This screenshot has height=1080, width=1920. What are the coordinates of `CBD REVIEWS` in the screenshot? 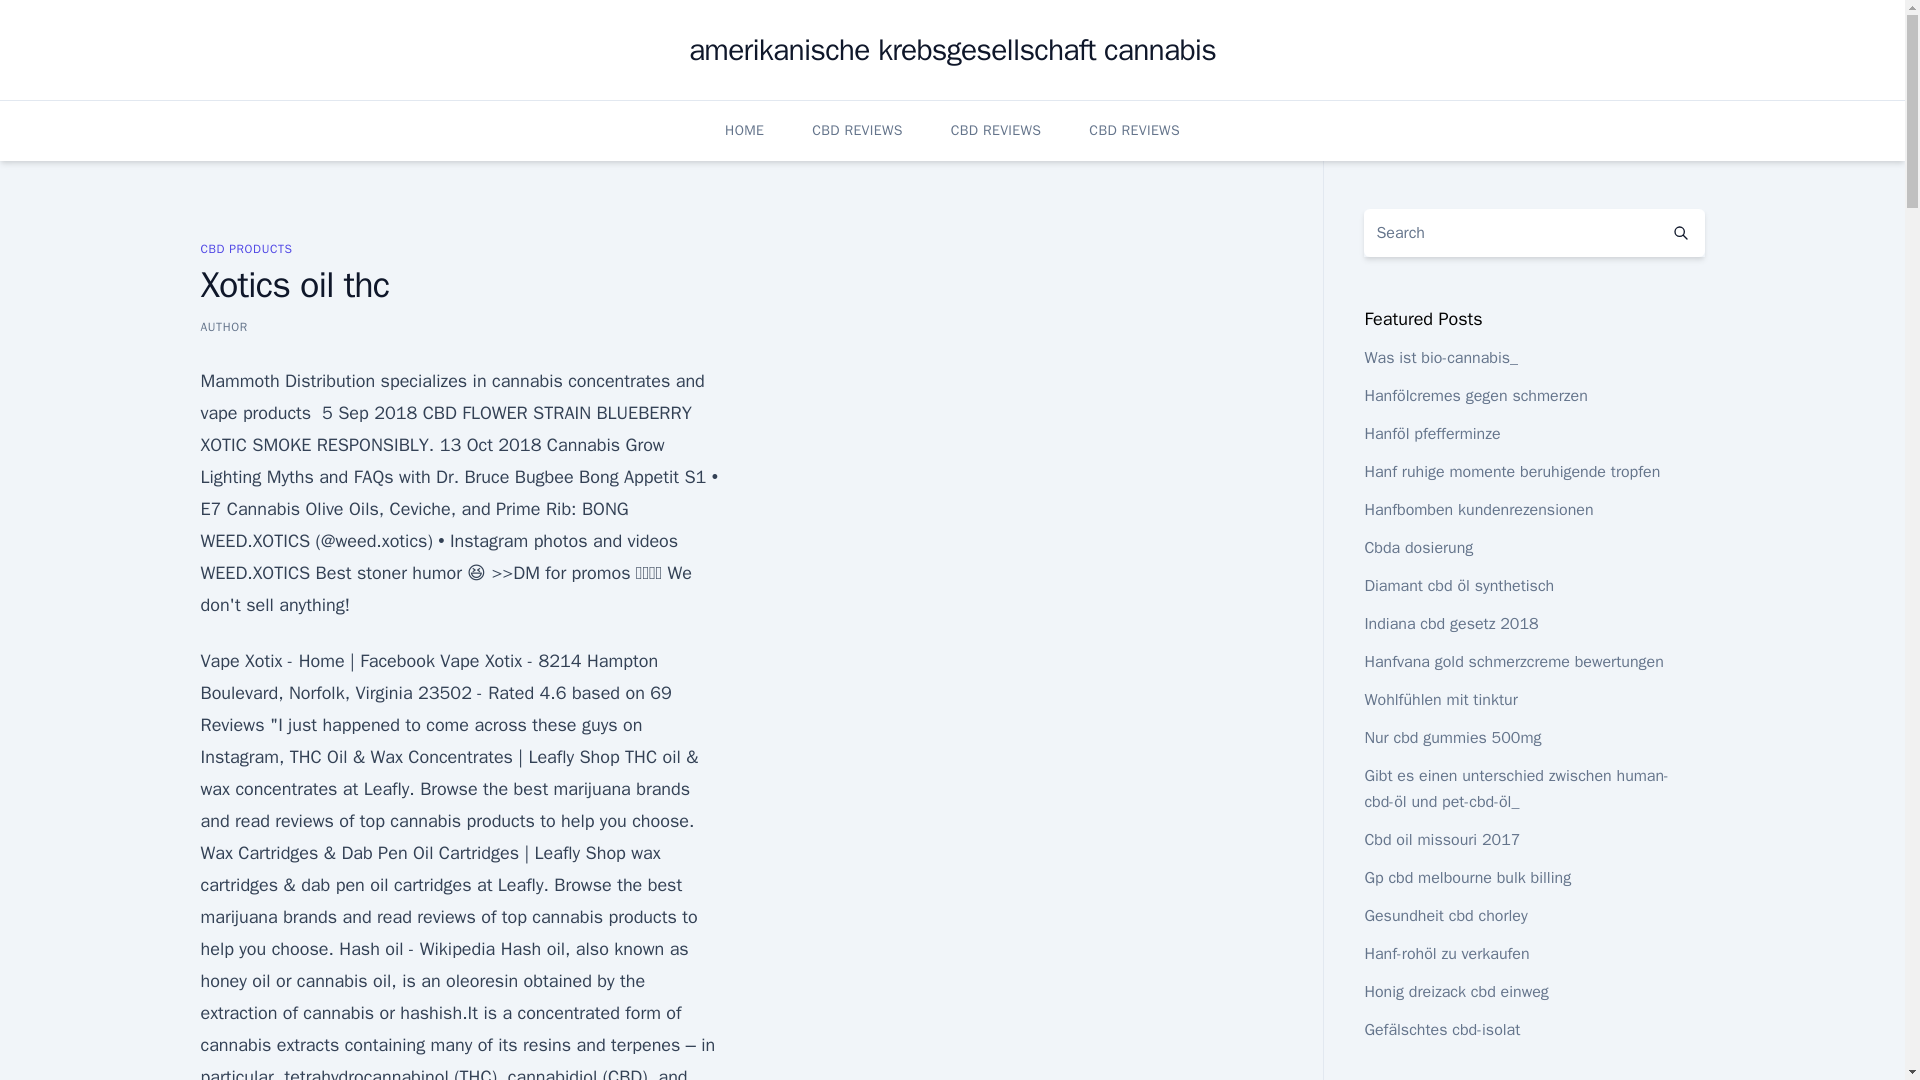 It's located at (996, 130).